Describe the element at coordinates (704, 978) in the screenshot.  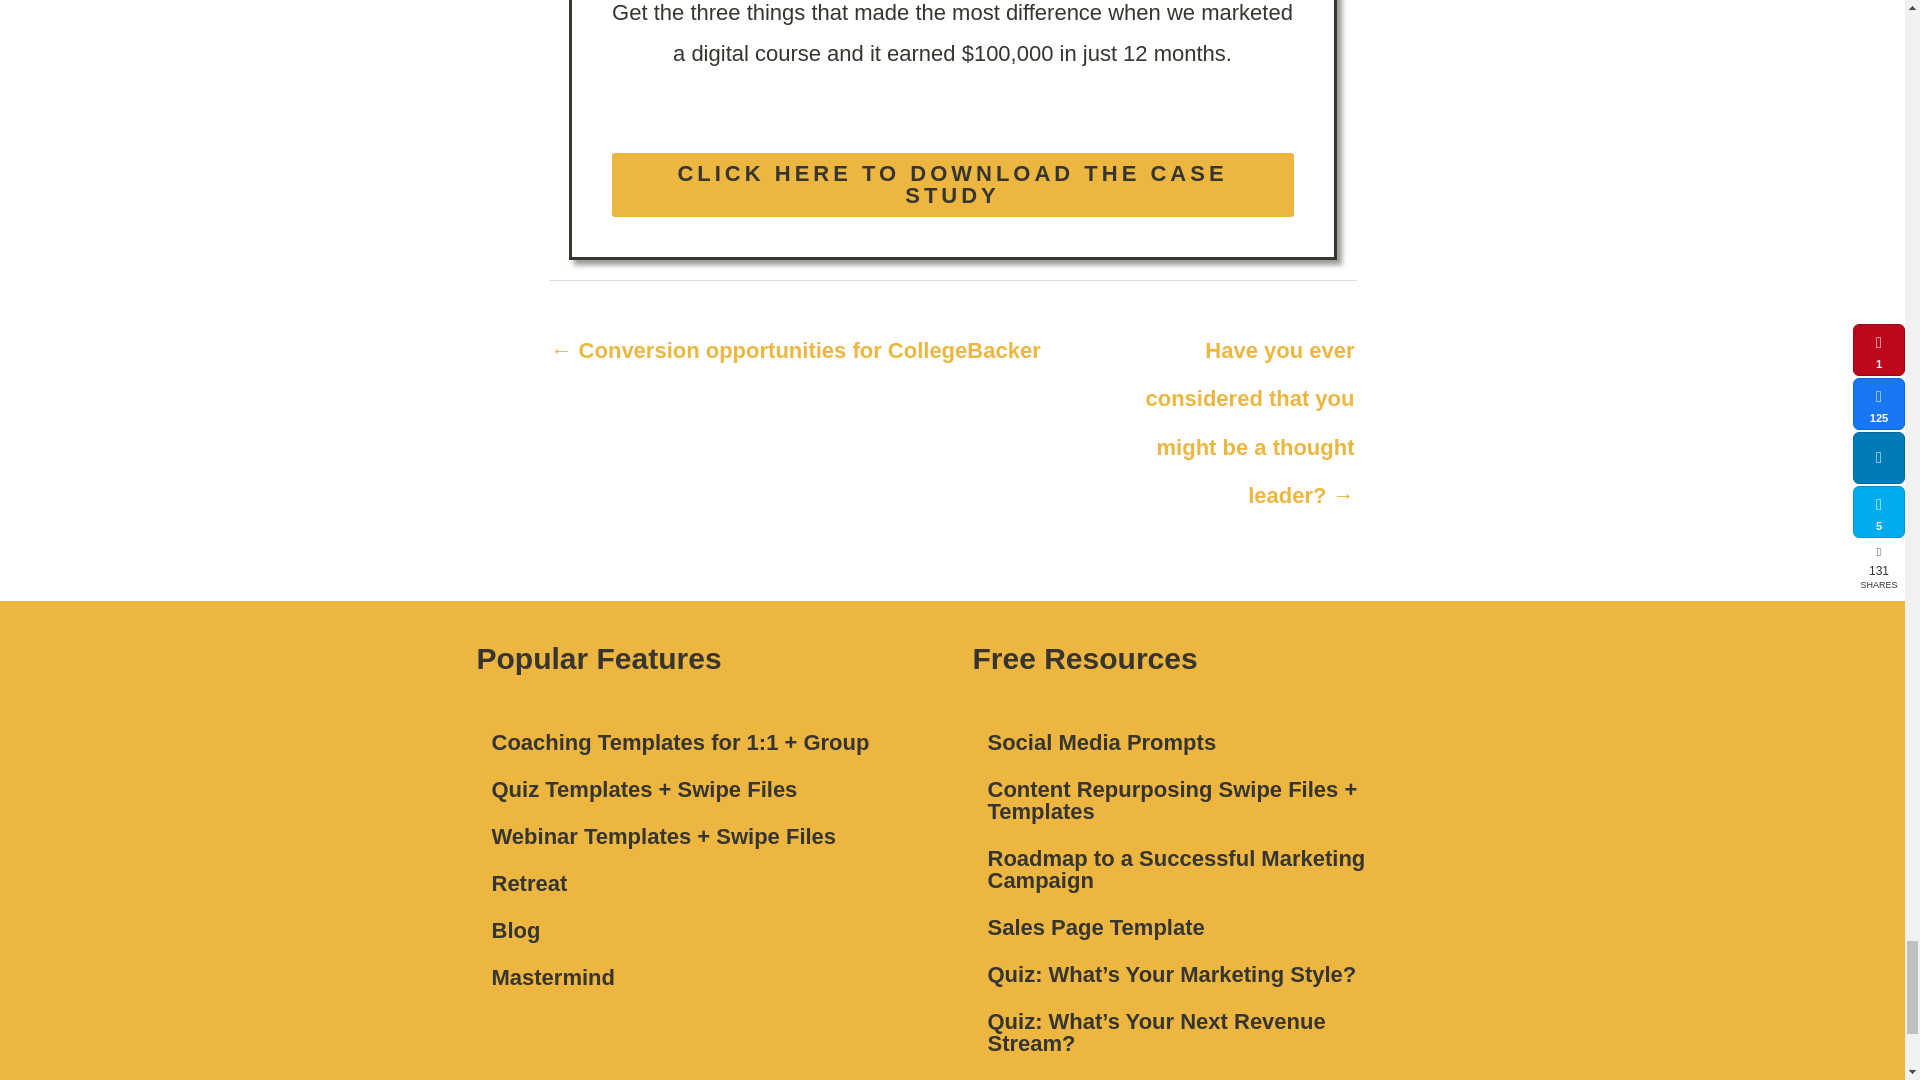
I see `Mastermind` at that location.